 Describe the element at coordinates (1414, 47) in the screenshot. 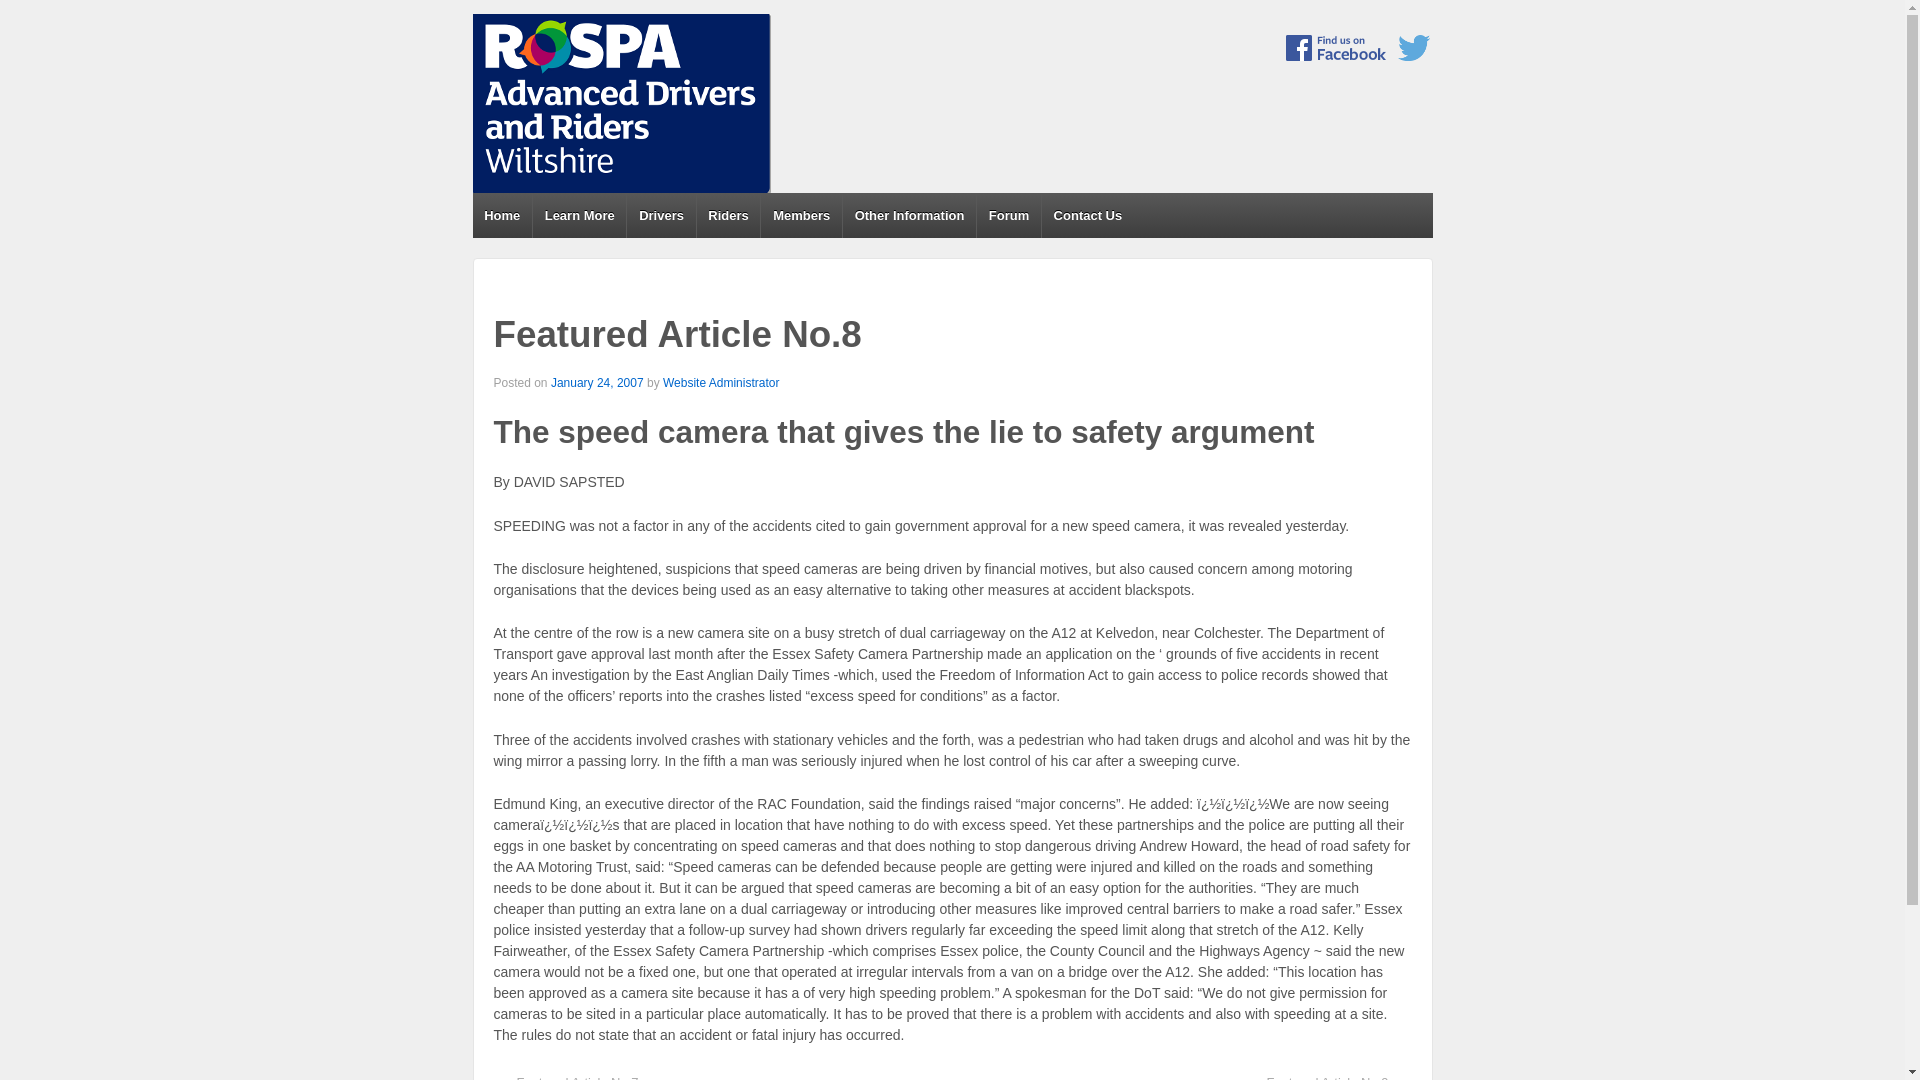

I see `Twitter` at that location.